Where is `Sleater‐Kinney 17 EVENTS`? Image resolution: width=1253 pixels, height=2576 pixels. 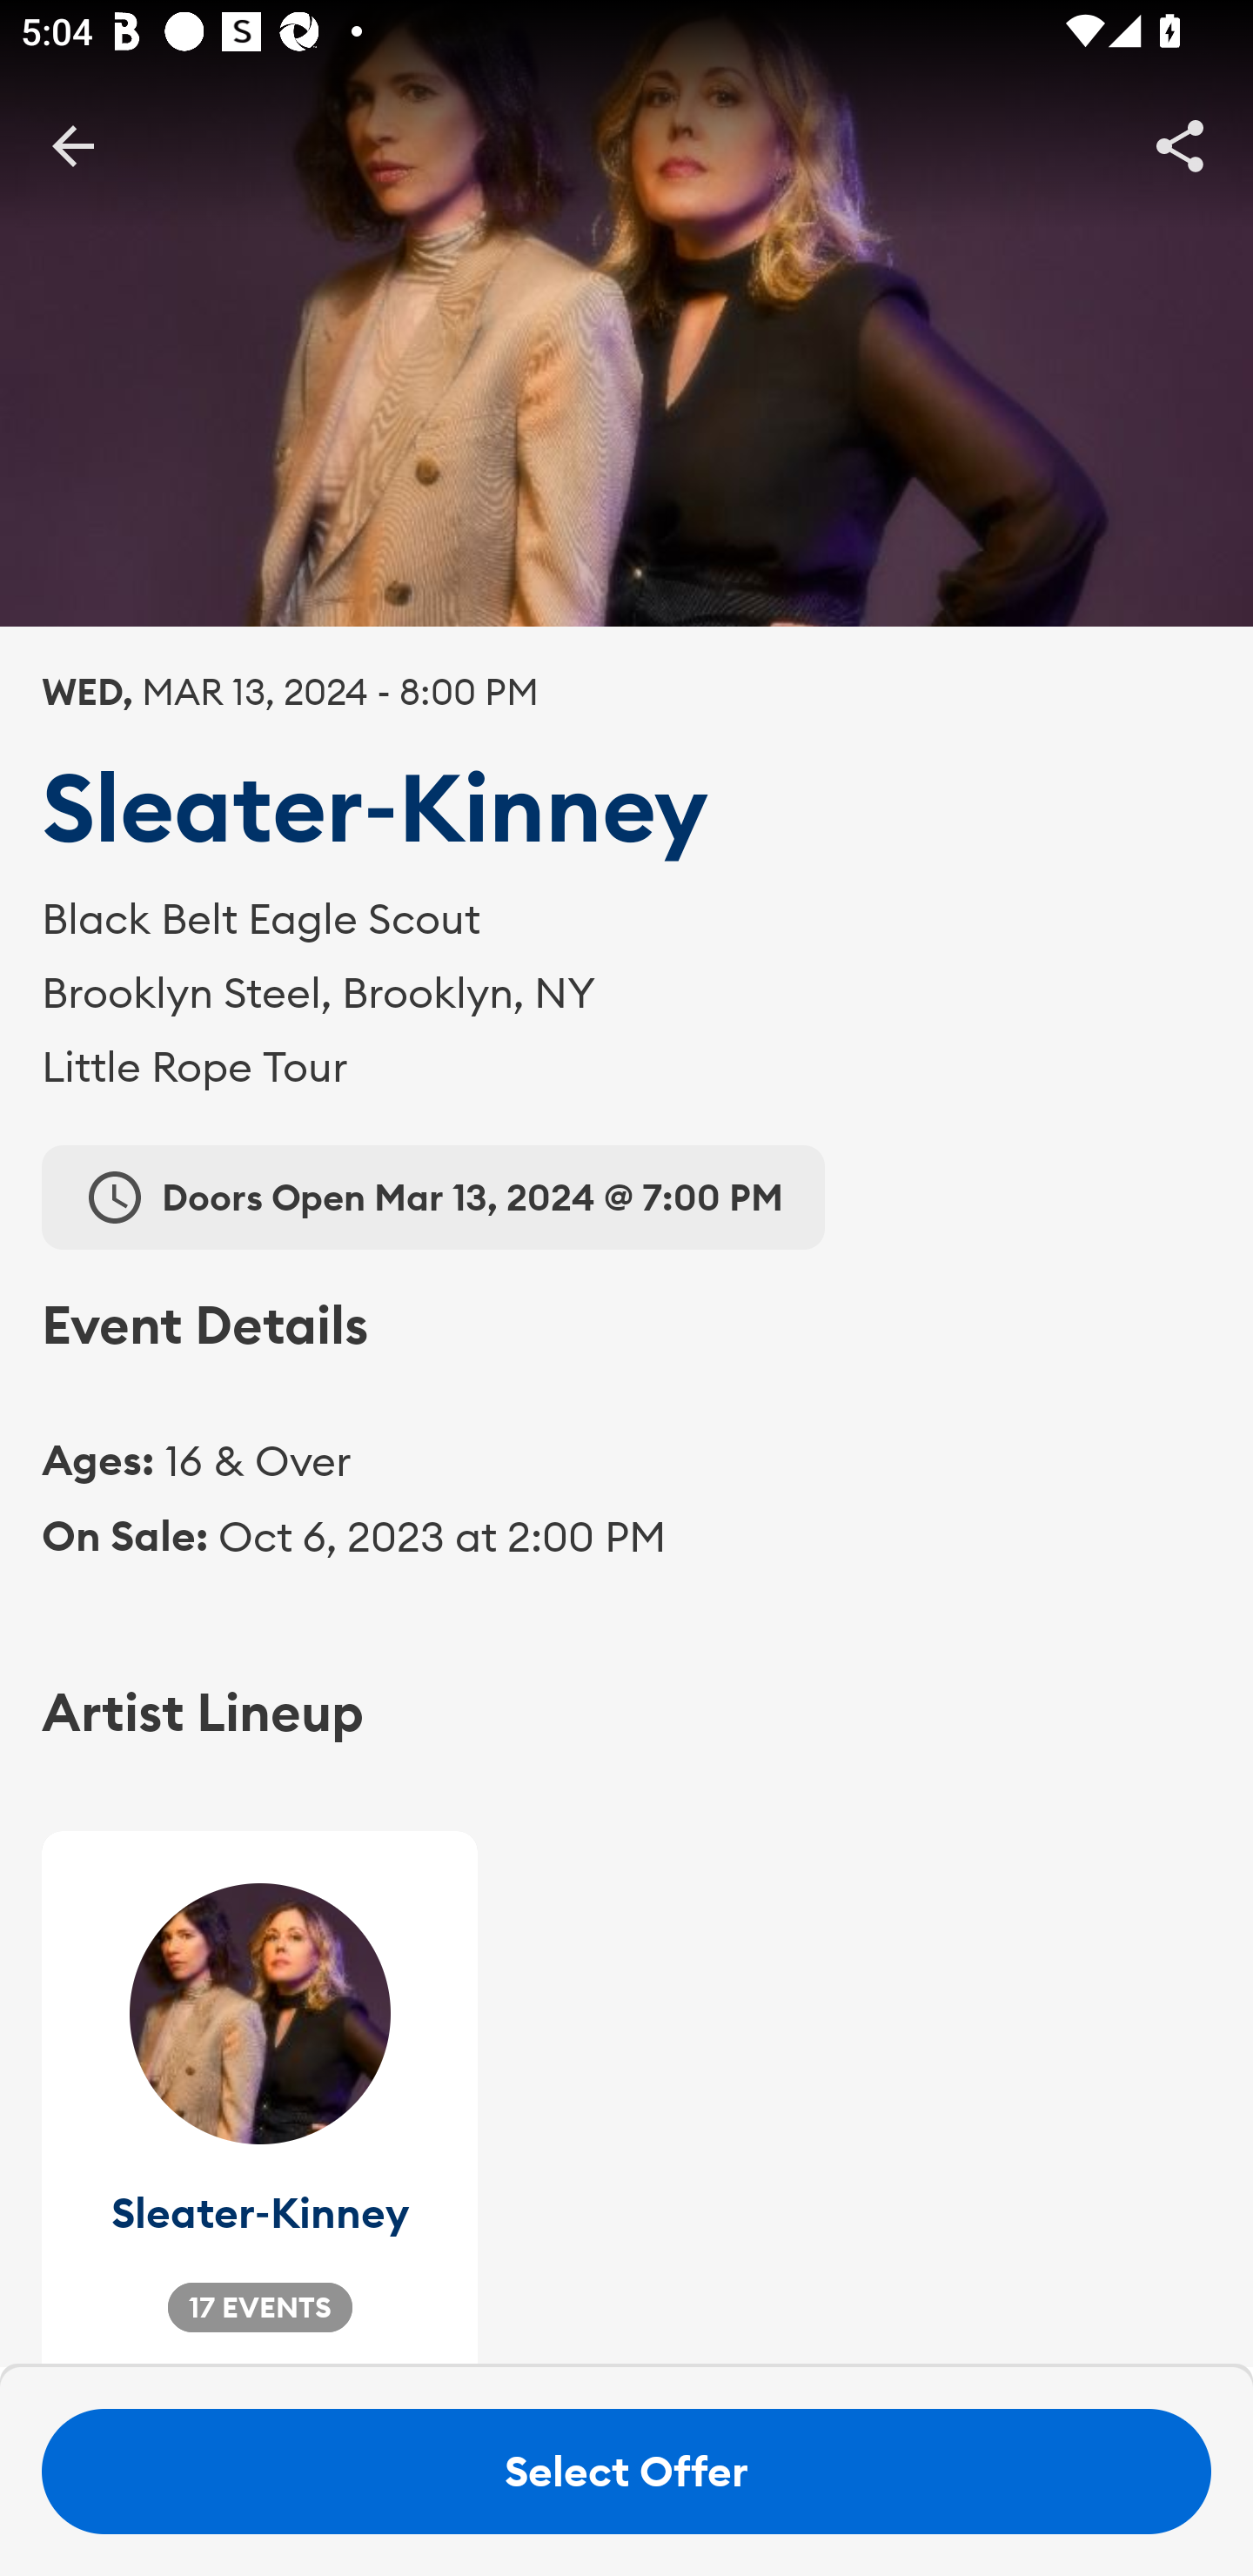
Sleater‐Kinney 17 EVENTS is located at coordinates (259, 2099).